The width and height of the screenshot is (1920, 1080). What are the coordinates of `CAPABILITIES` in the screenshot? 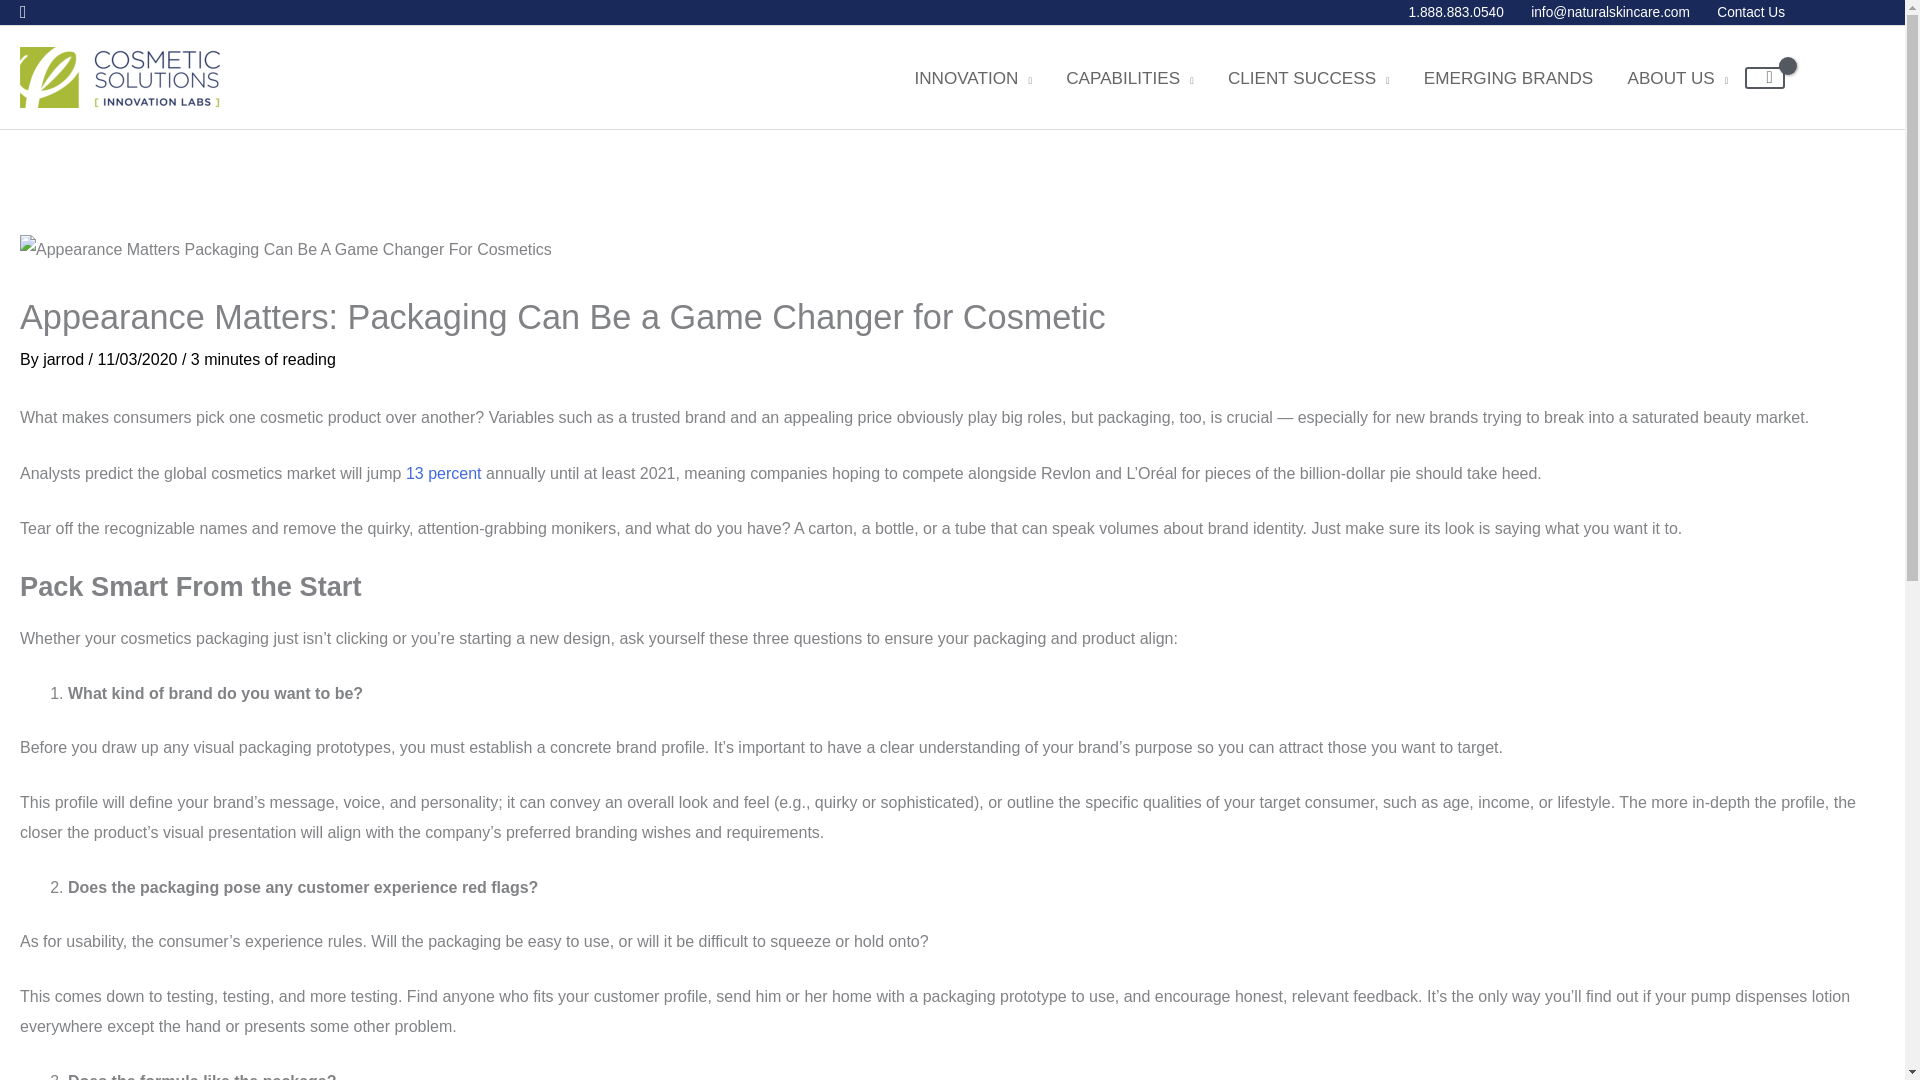 It's located at (1130, 78).